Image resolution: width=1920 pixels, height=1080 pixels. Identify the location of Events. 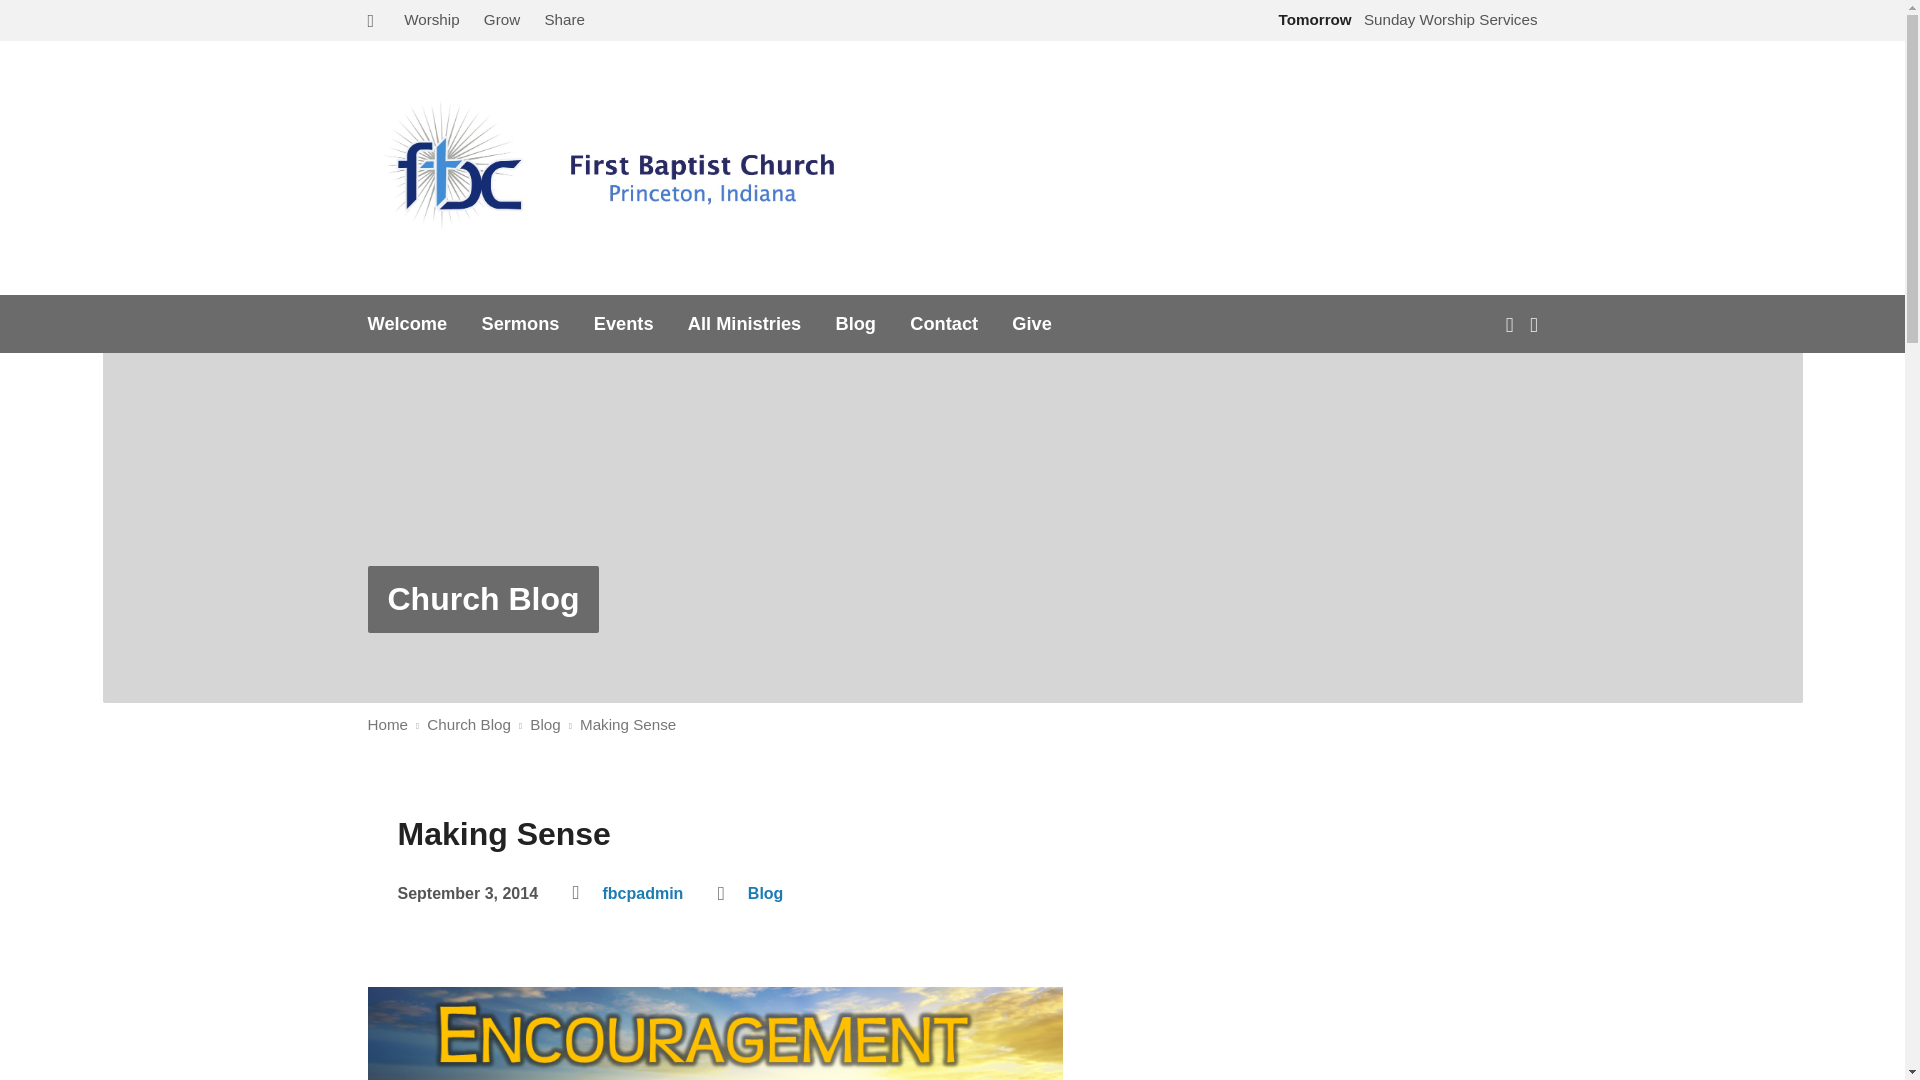
(624, 324).